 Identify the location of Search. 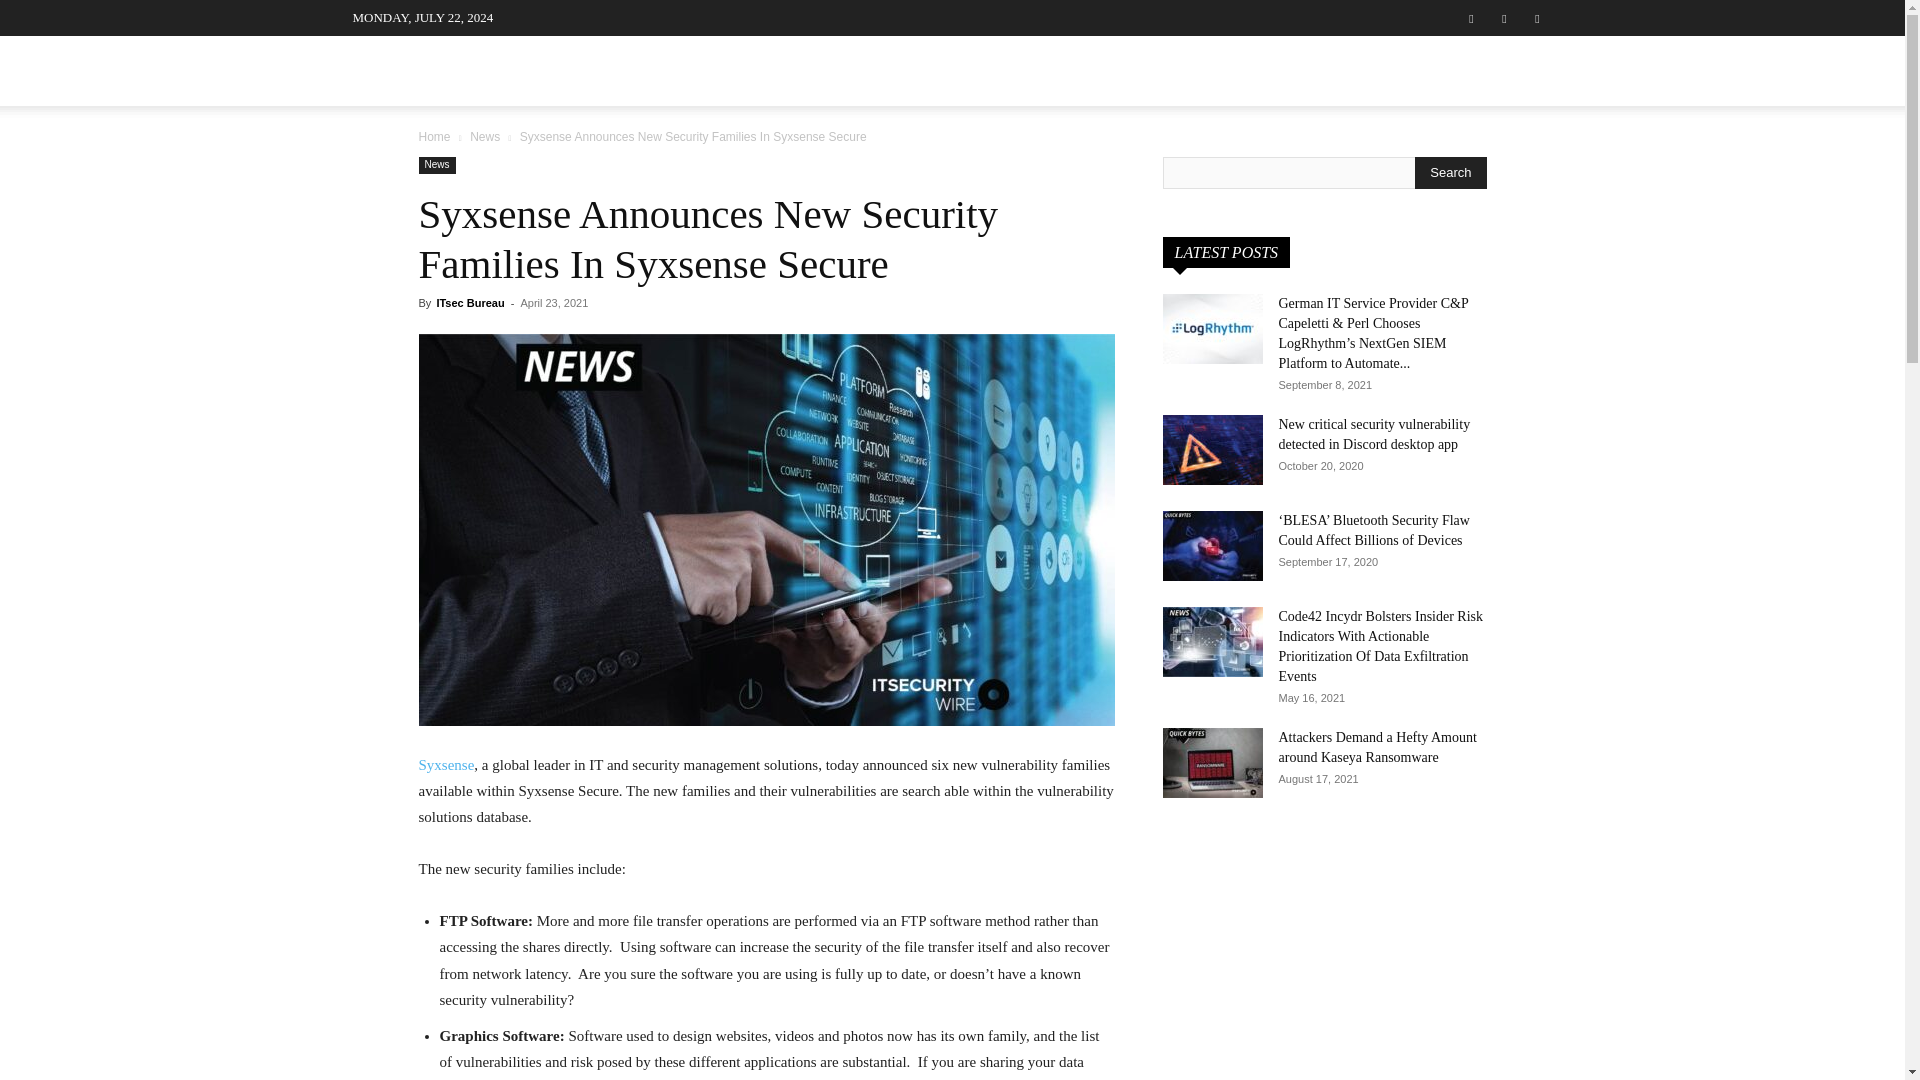
(1496, 171).